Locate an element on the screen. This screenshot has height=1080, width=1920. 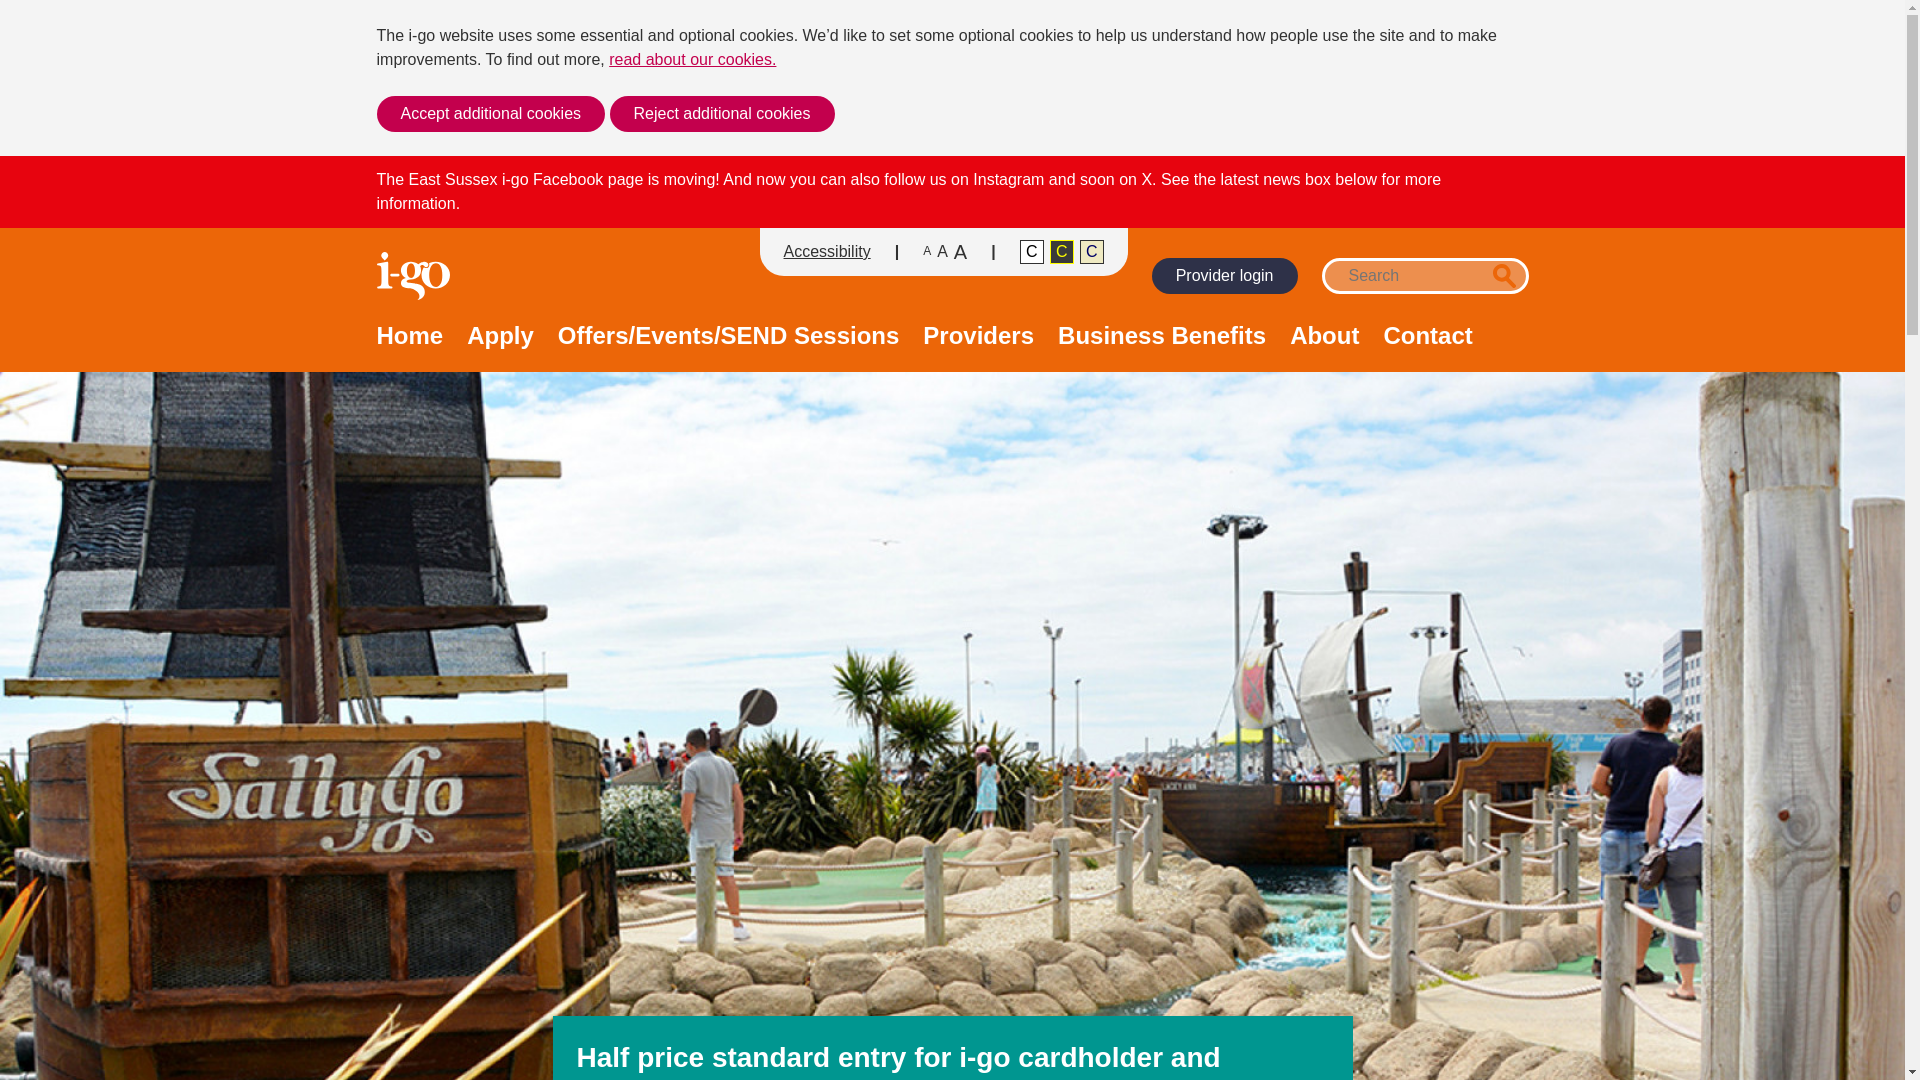
Accessibility is located at coordinates (827, 251).